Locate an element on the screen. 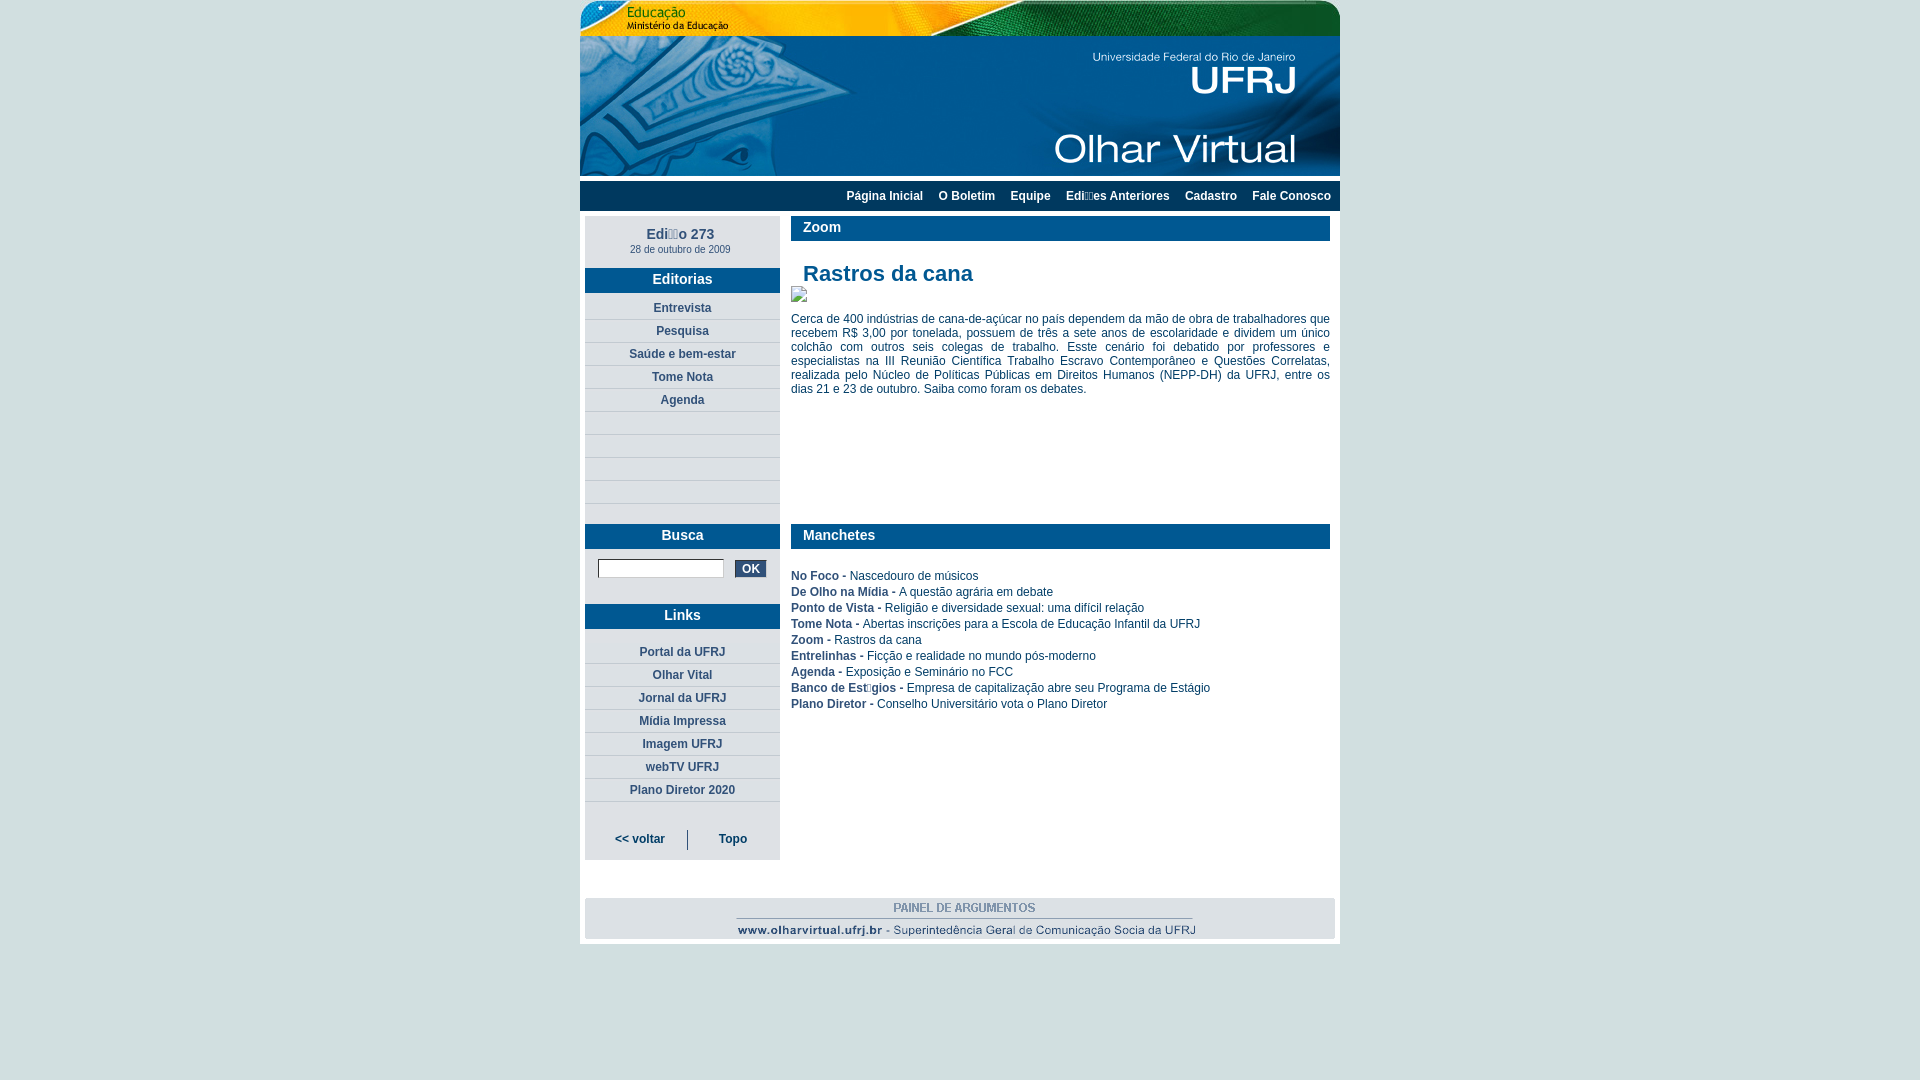  Agenda is located at coordinates (682, 402).